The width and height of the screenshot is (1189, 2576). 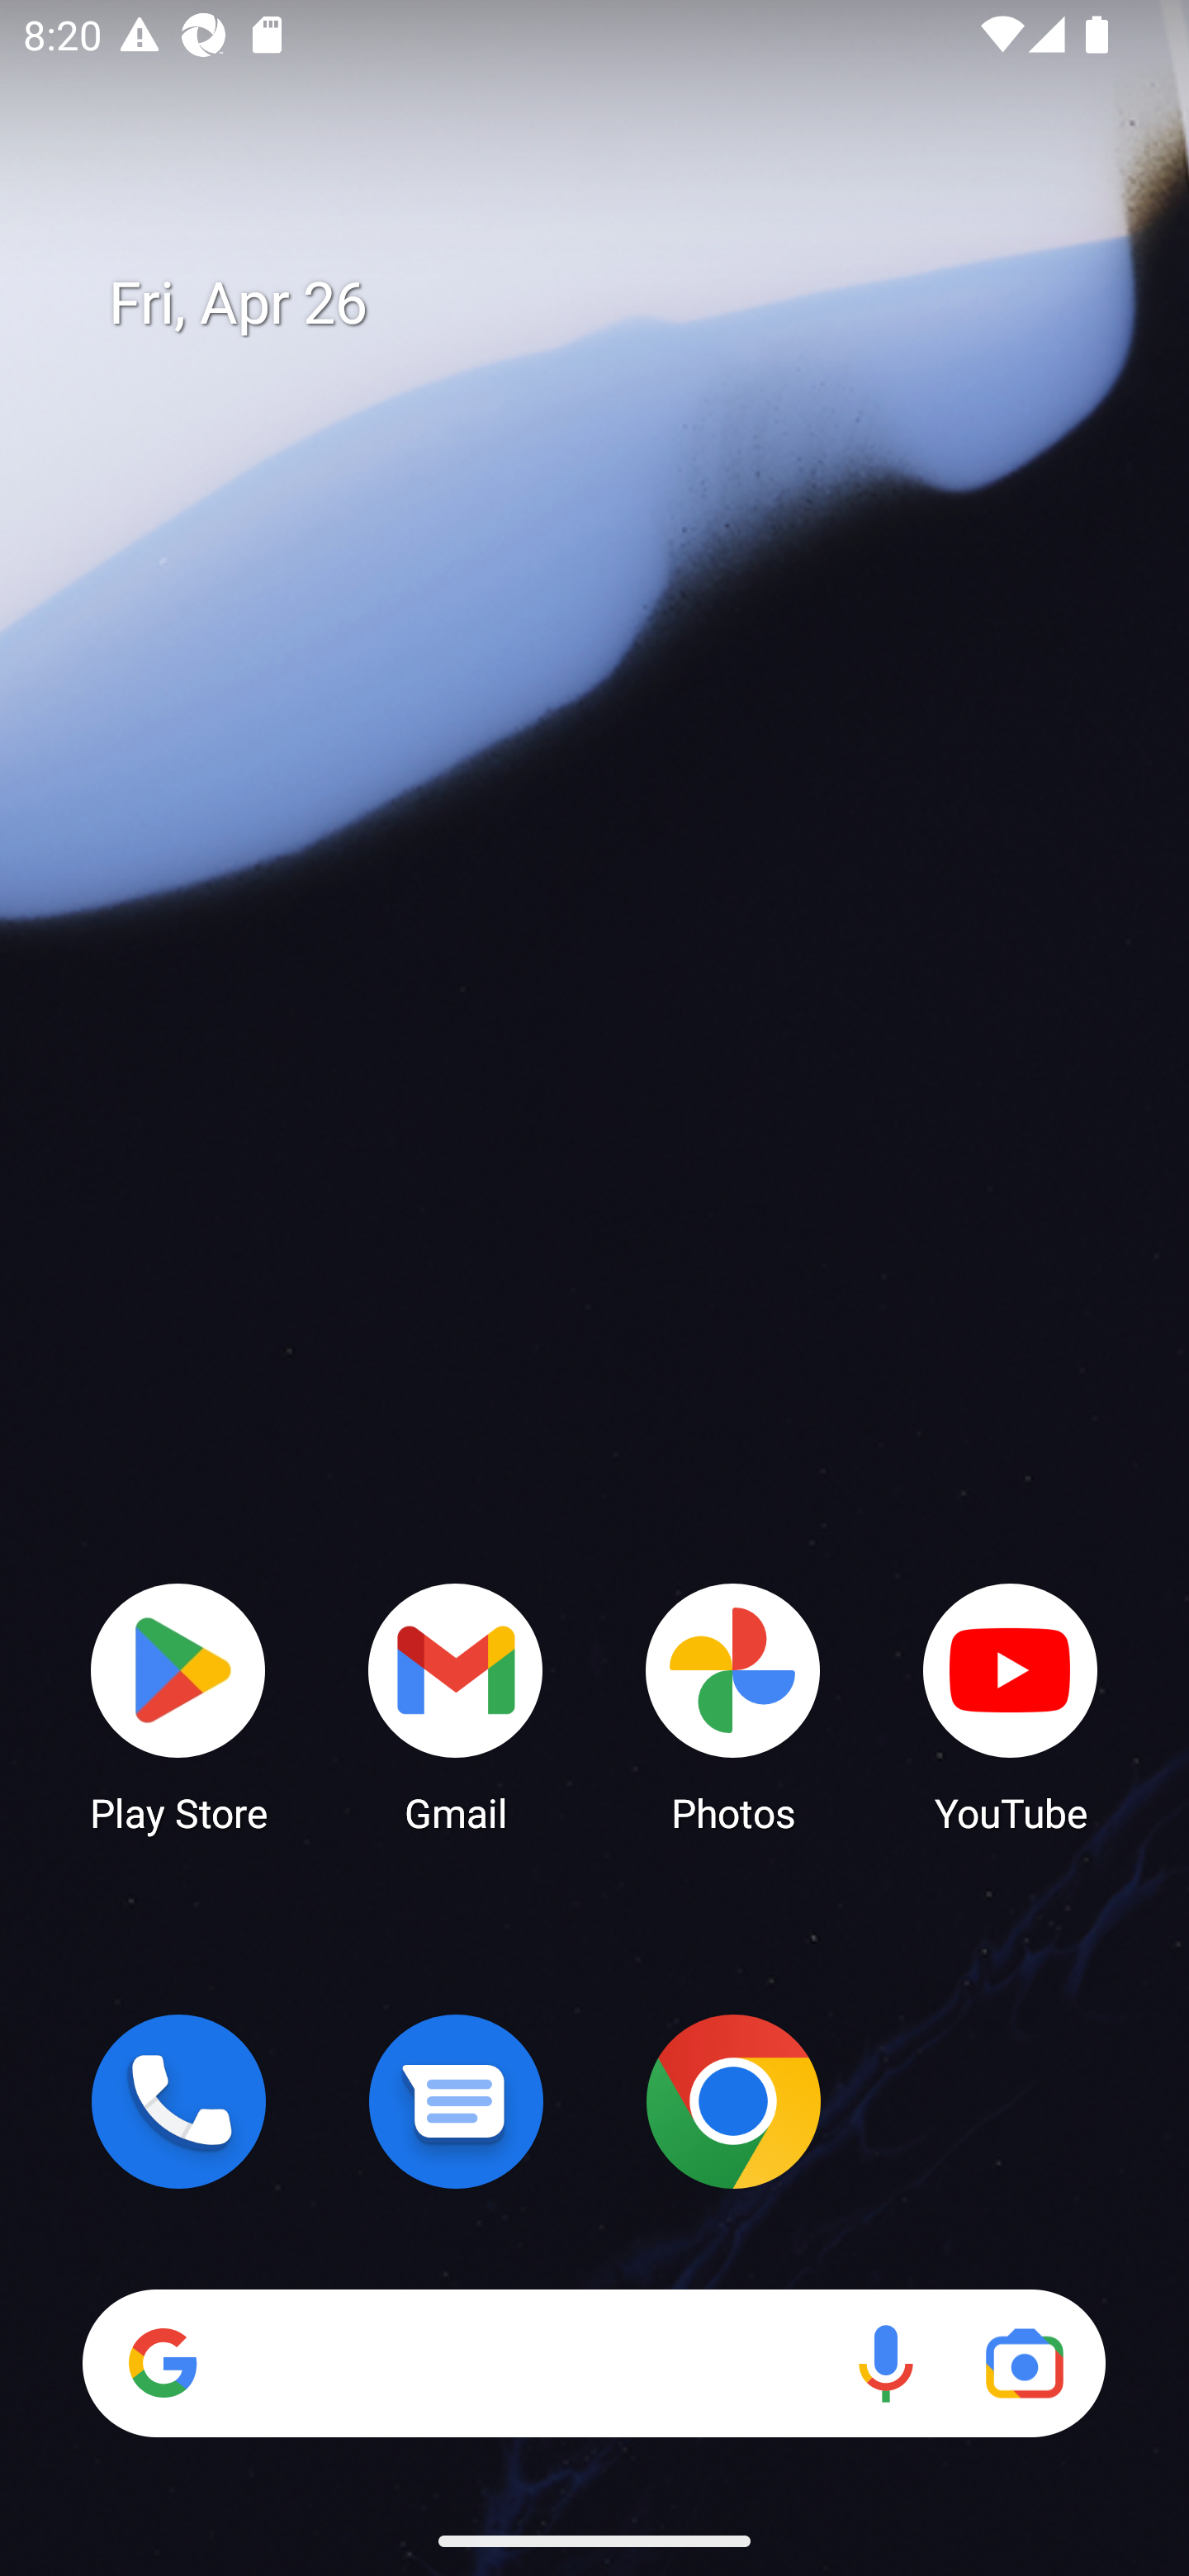 I want to click on Google Lens, so click(x=1024, y=2363).